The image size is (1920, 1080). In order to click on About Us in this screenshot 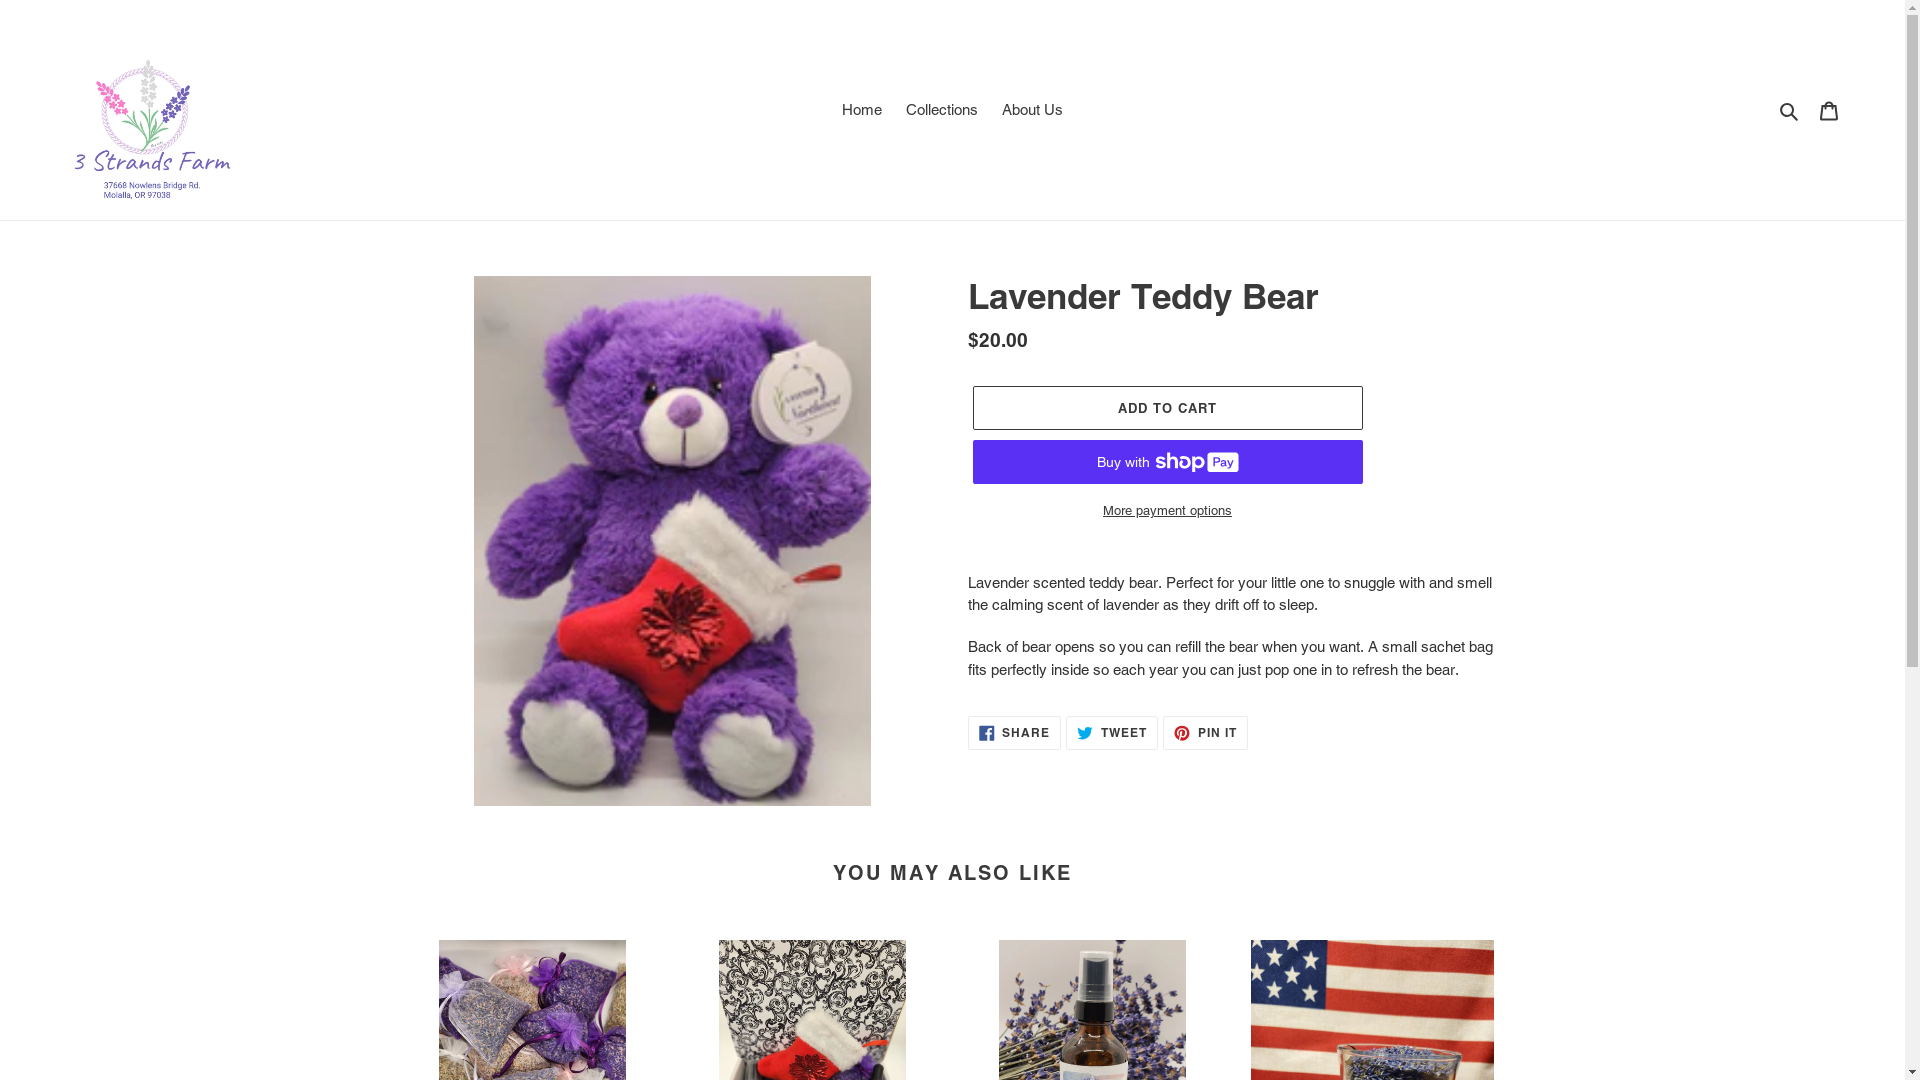, I will do `click(1032, 110)`.